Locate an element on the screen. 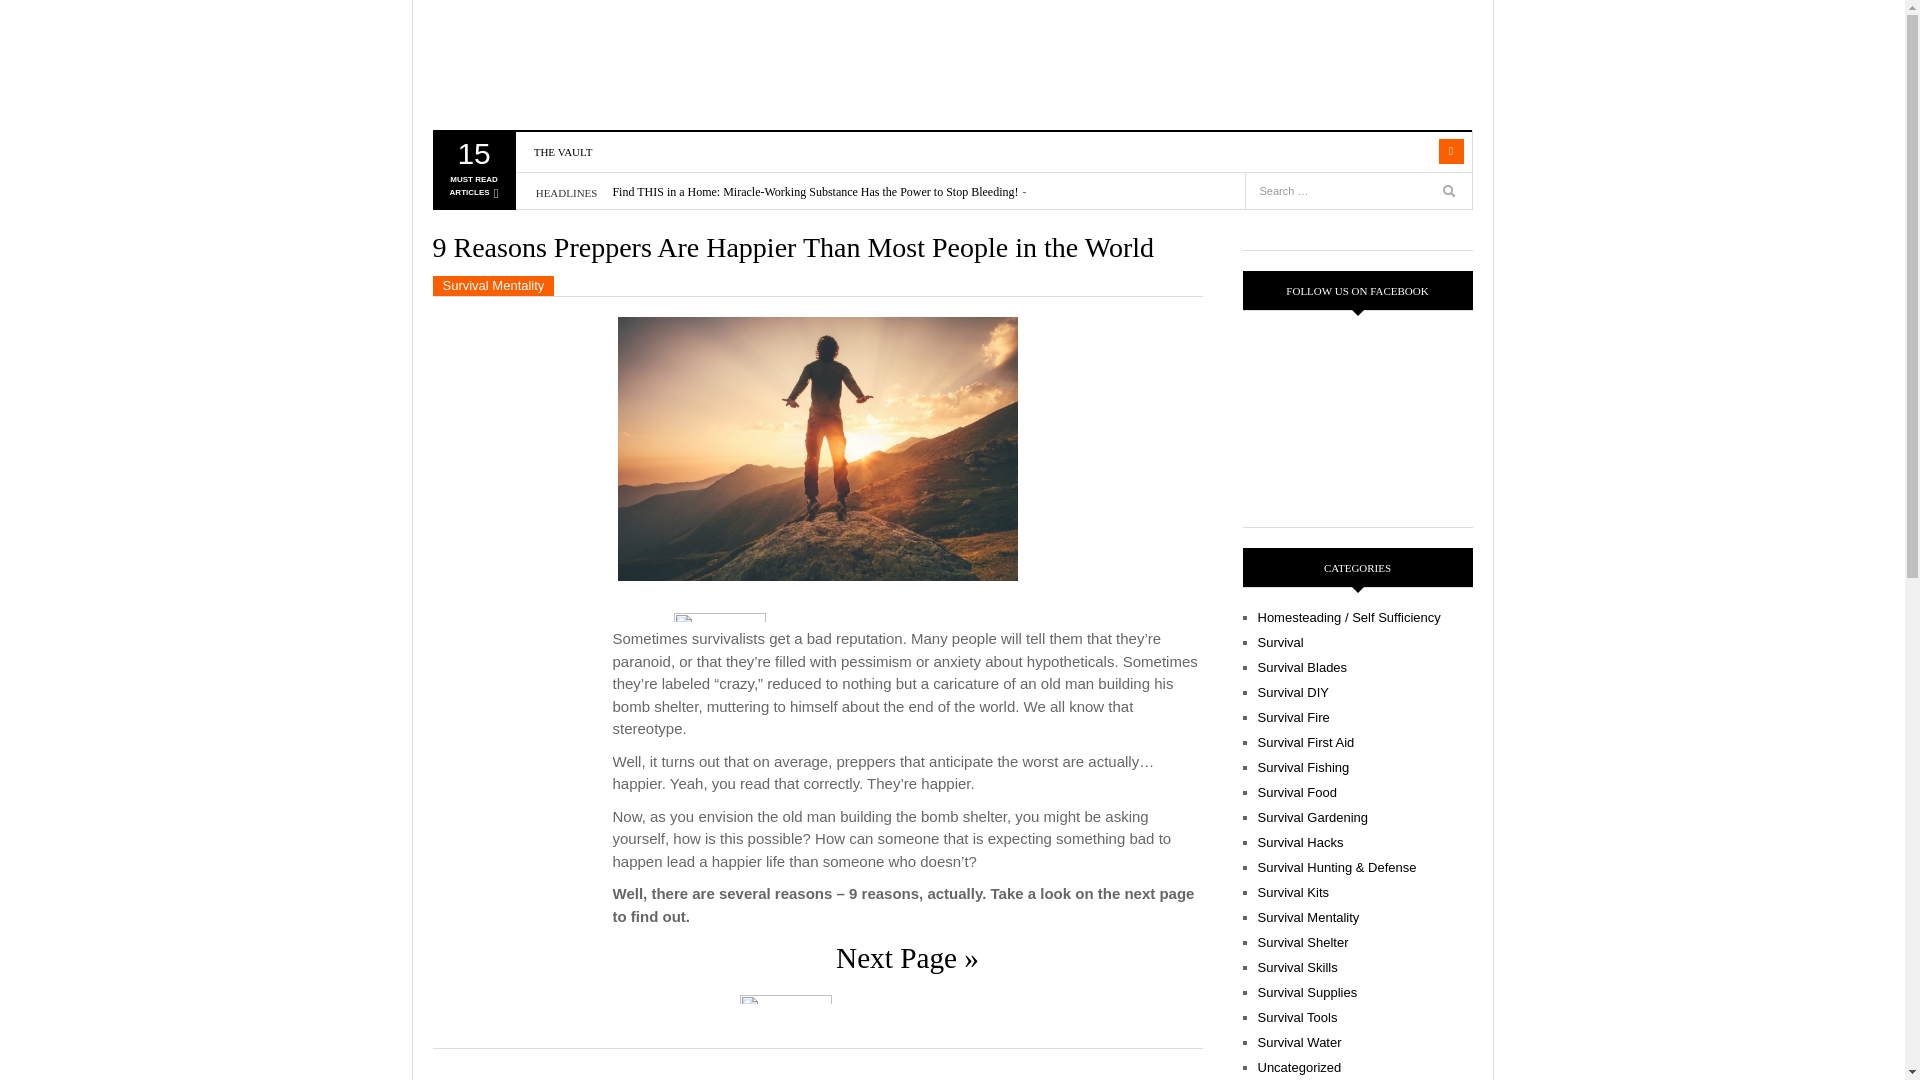 This screenshot has height=1080, width=1920. Search is located at coordinates (1451, 194).